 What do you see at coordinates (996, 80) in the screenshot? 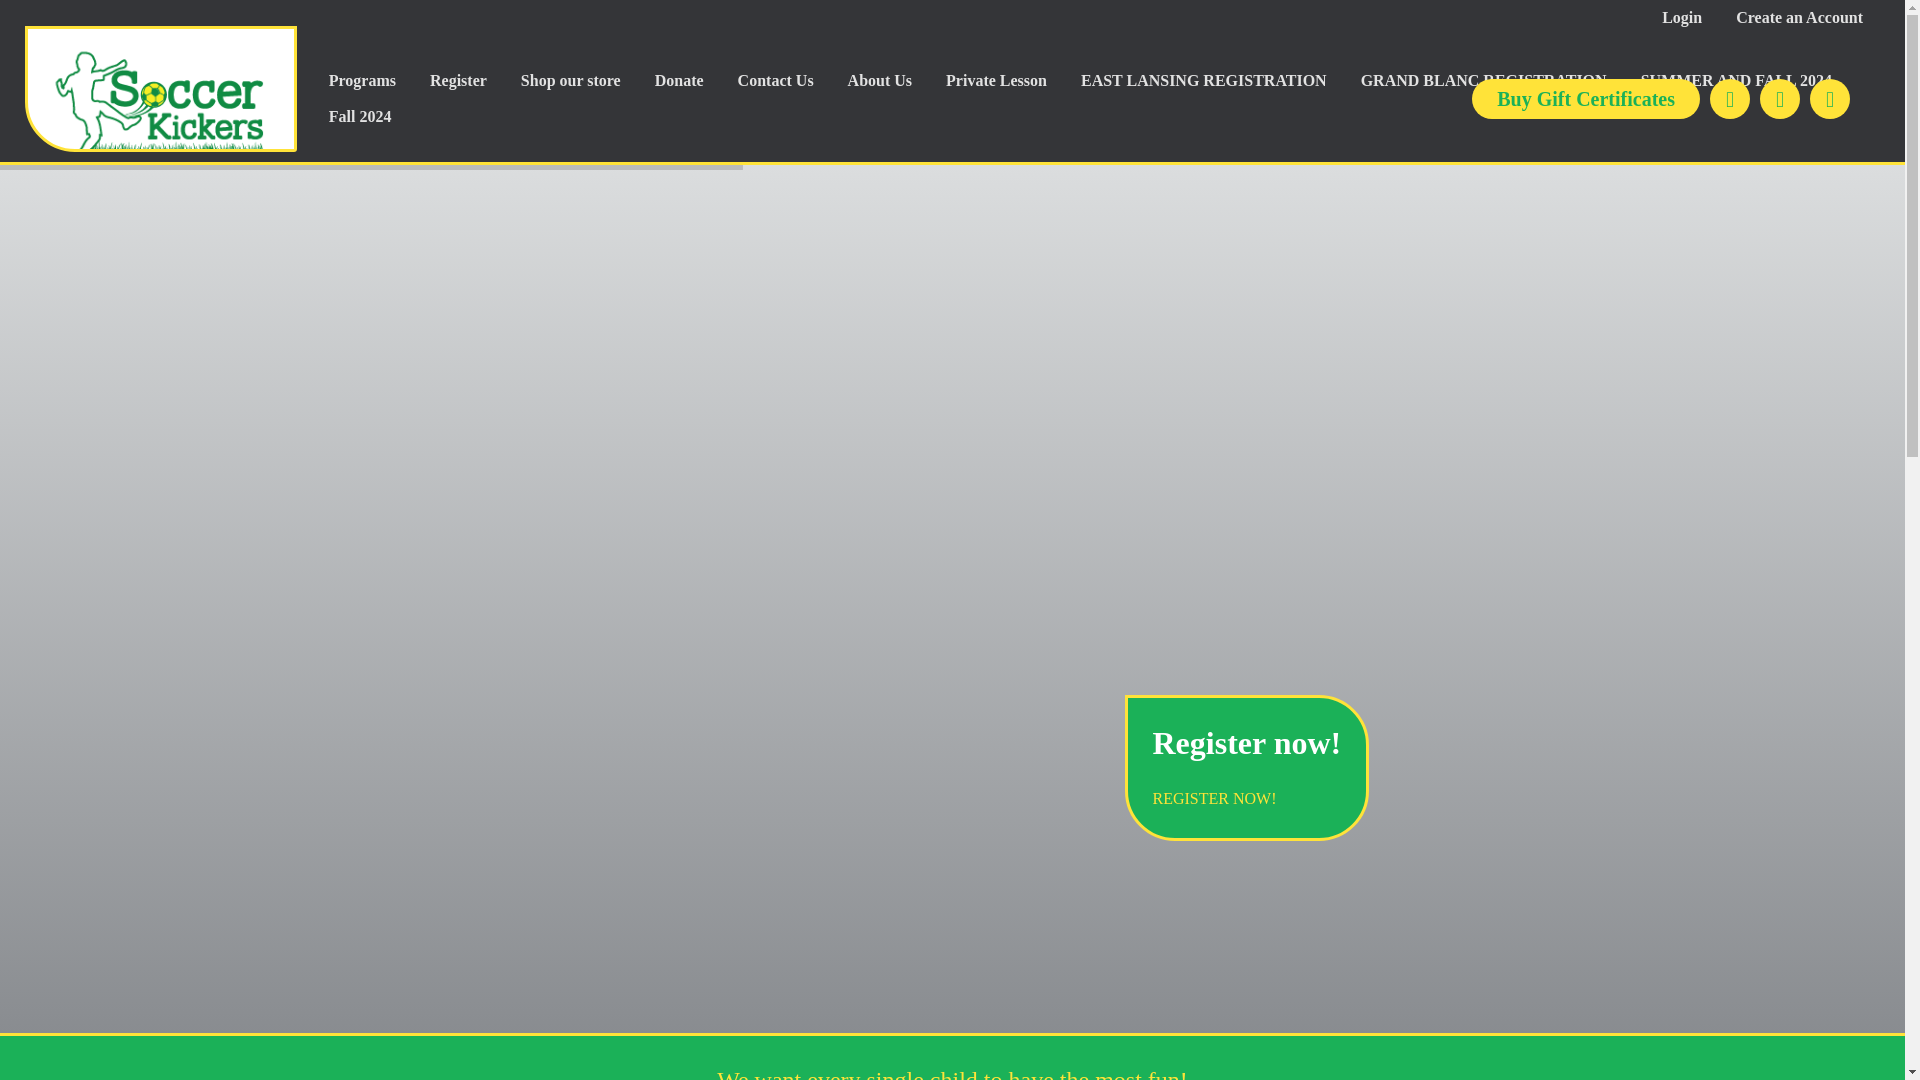
I see `Private Lesson` at bounding box center [996, 80].